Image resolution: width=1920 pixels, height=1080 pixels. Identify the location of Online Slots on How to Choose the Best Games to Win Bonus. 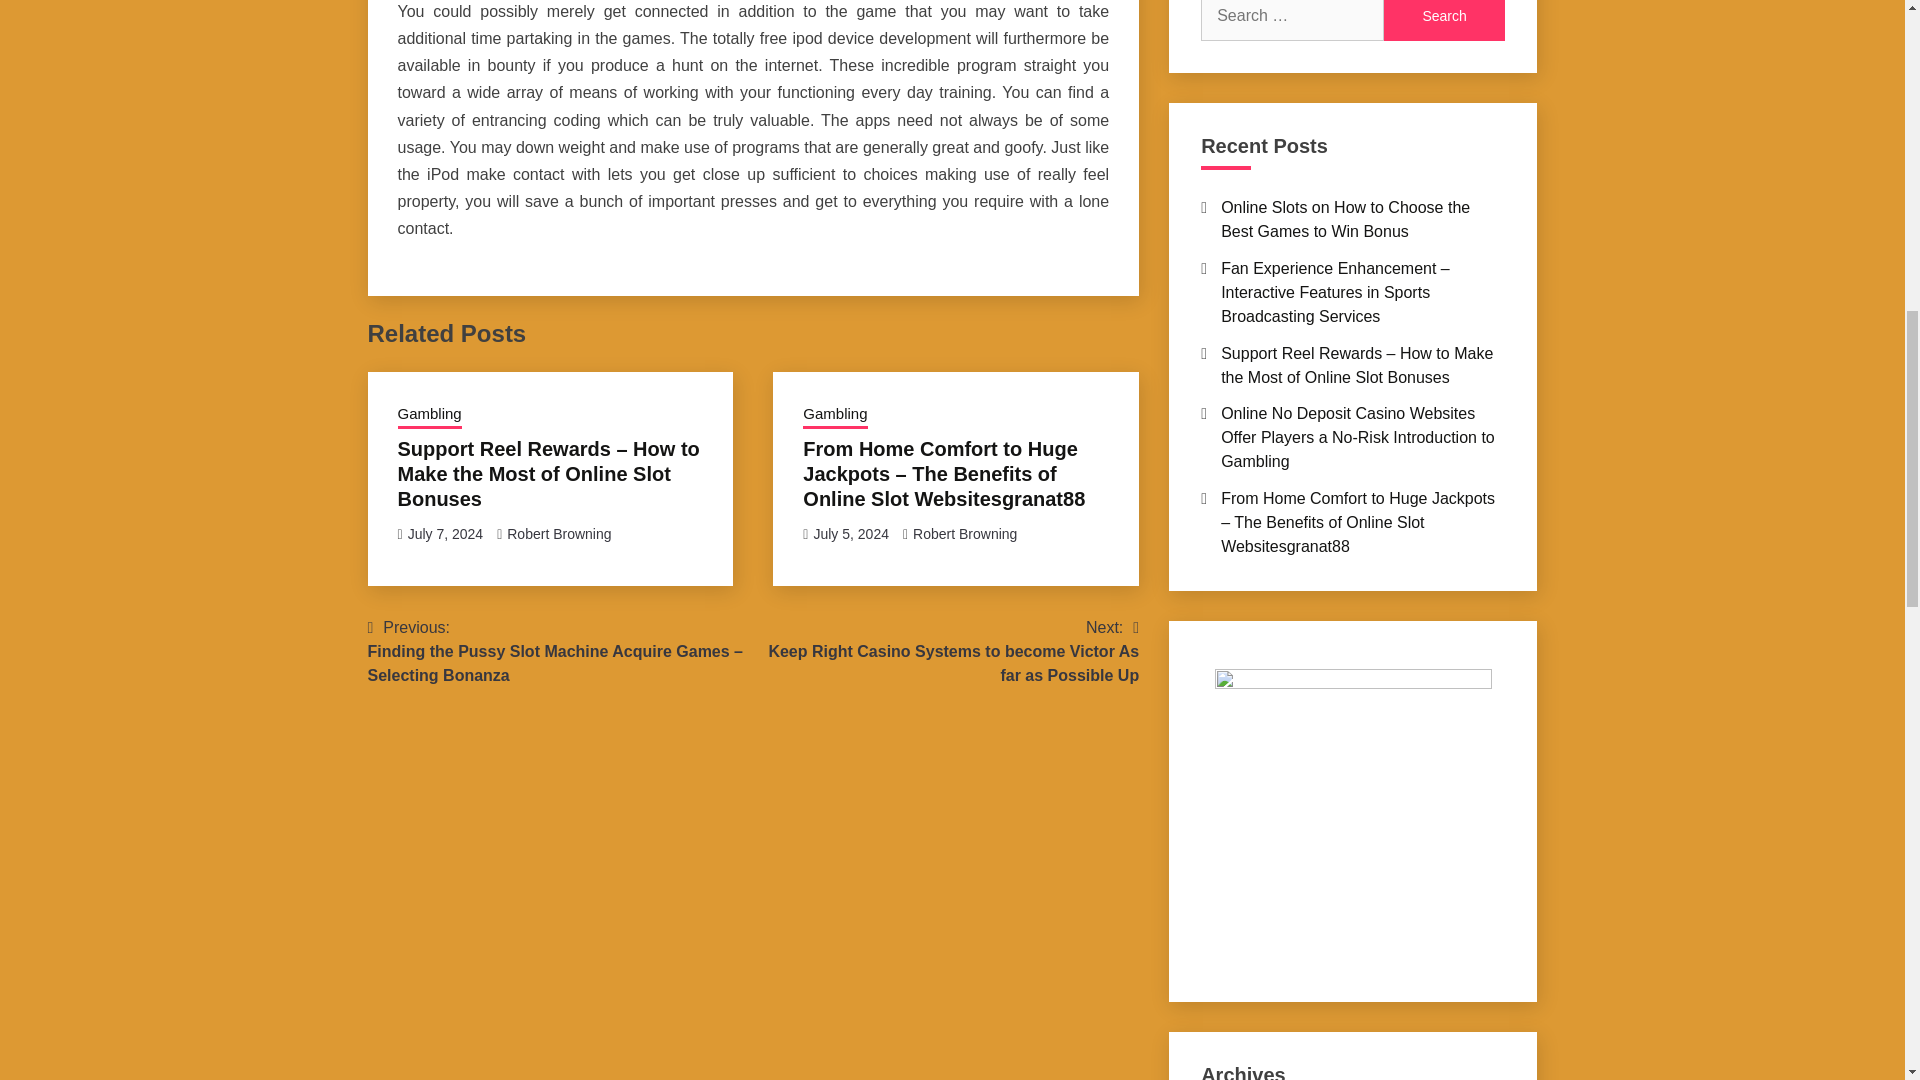
(1346, 218).